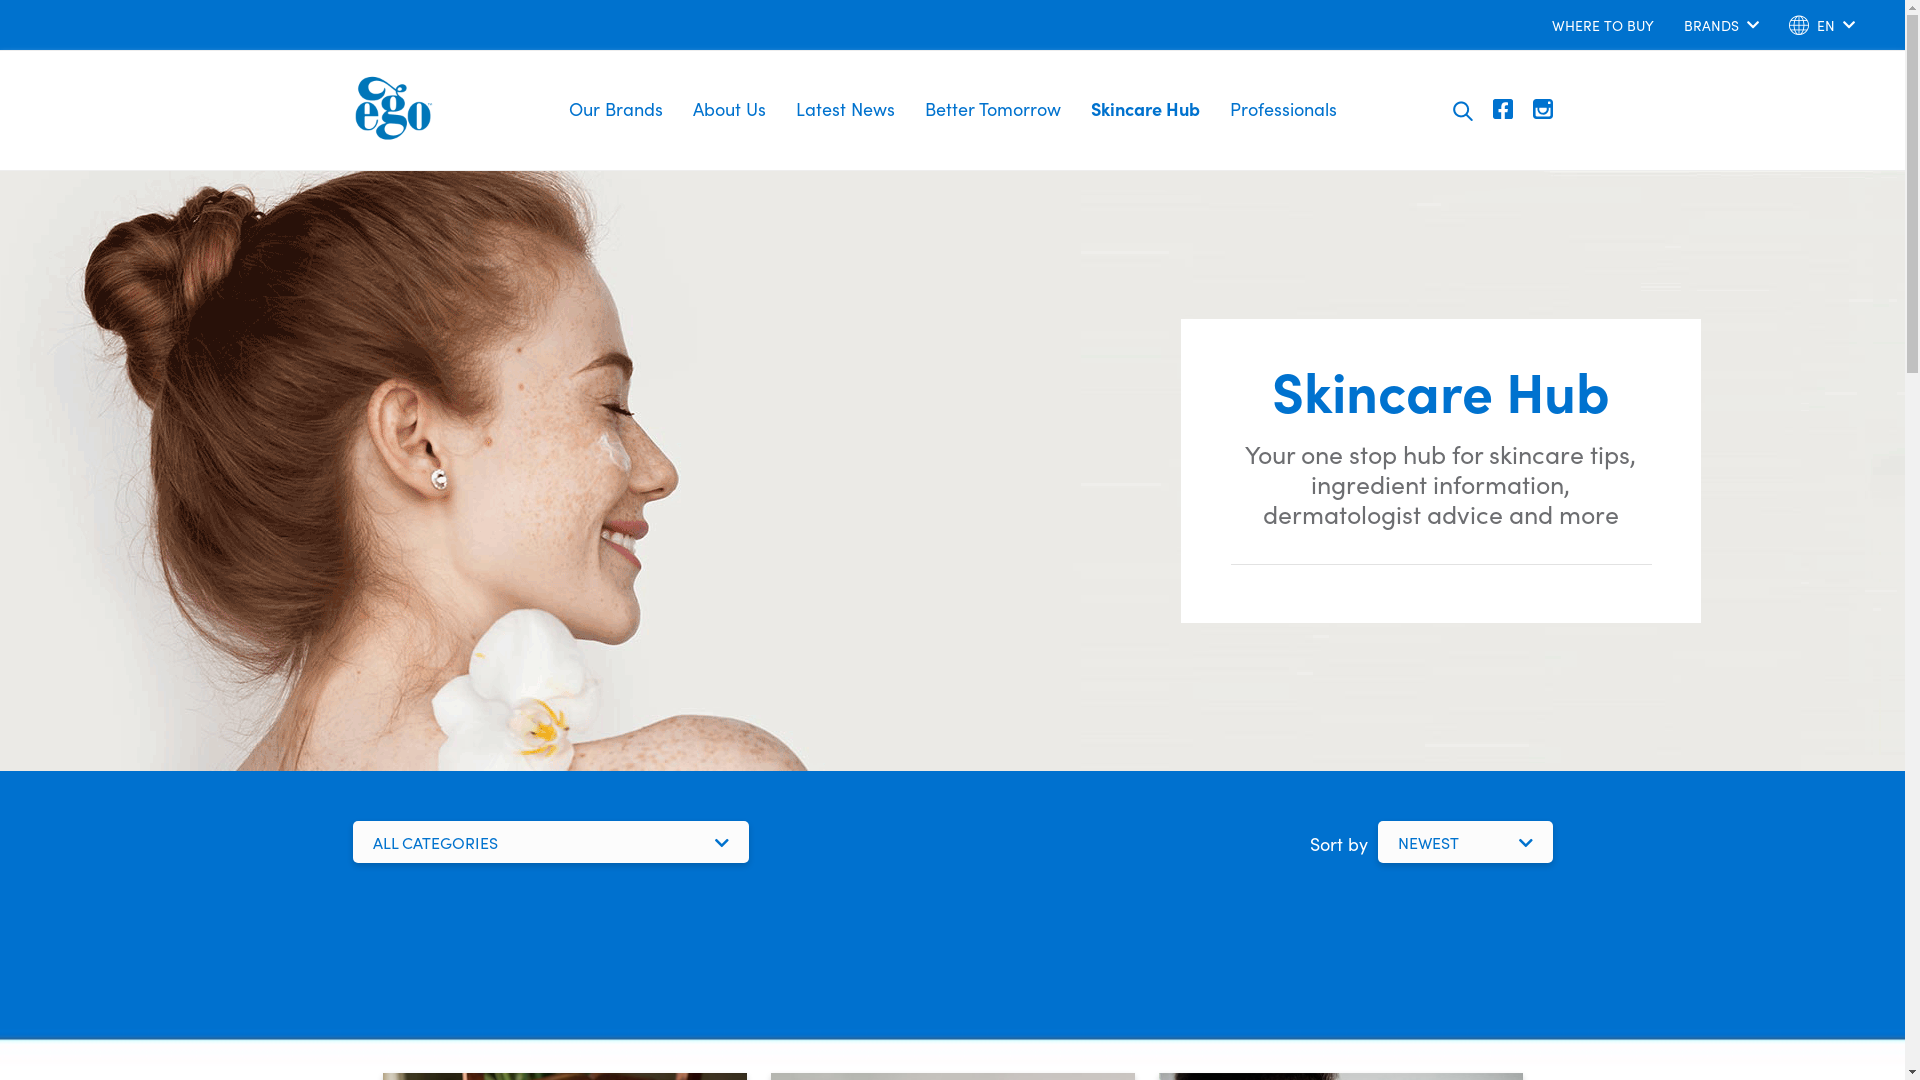 The image size is (1920, 1080). What do you see at coordinates (1146, 110) in the screenshot?
I see `Skincare Hub` at bounding box center [1146, 110].